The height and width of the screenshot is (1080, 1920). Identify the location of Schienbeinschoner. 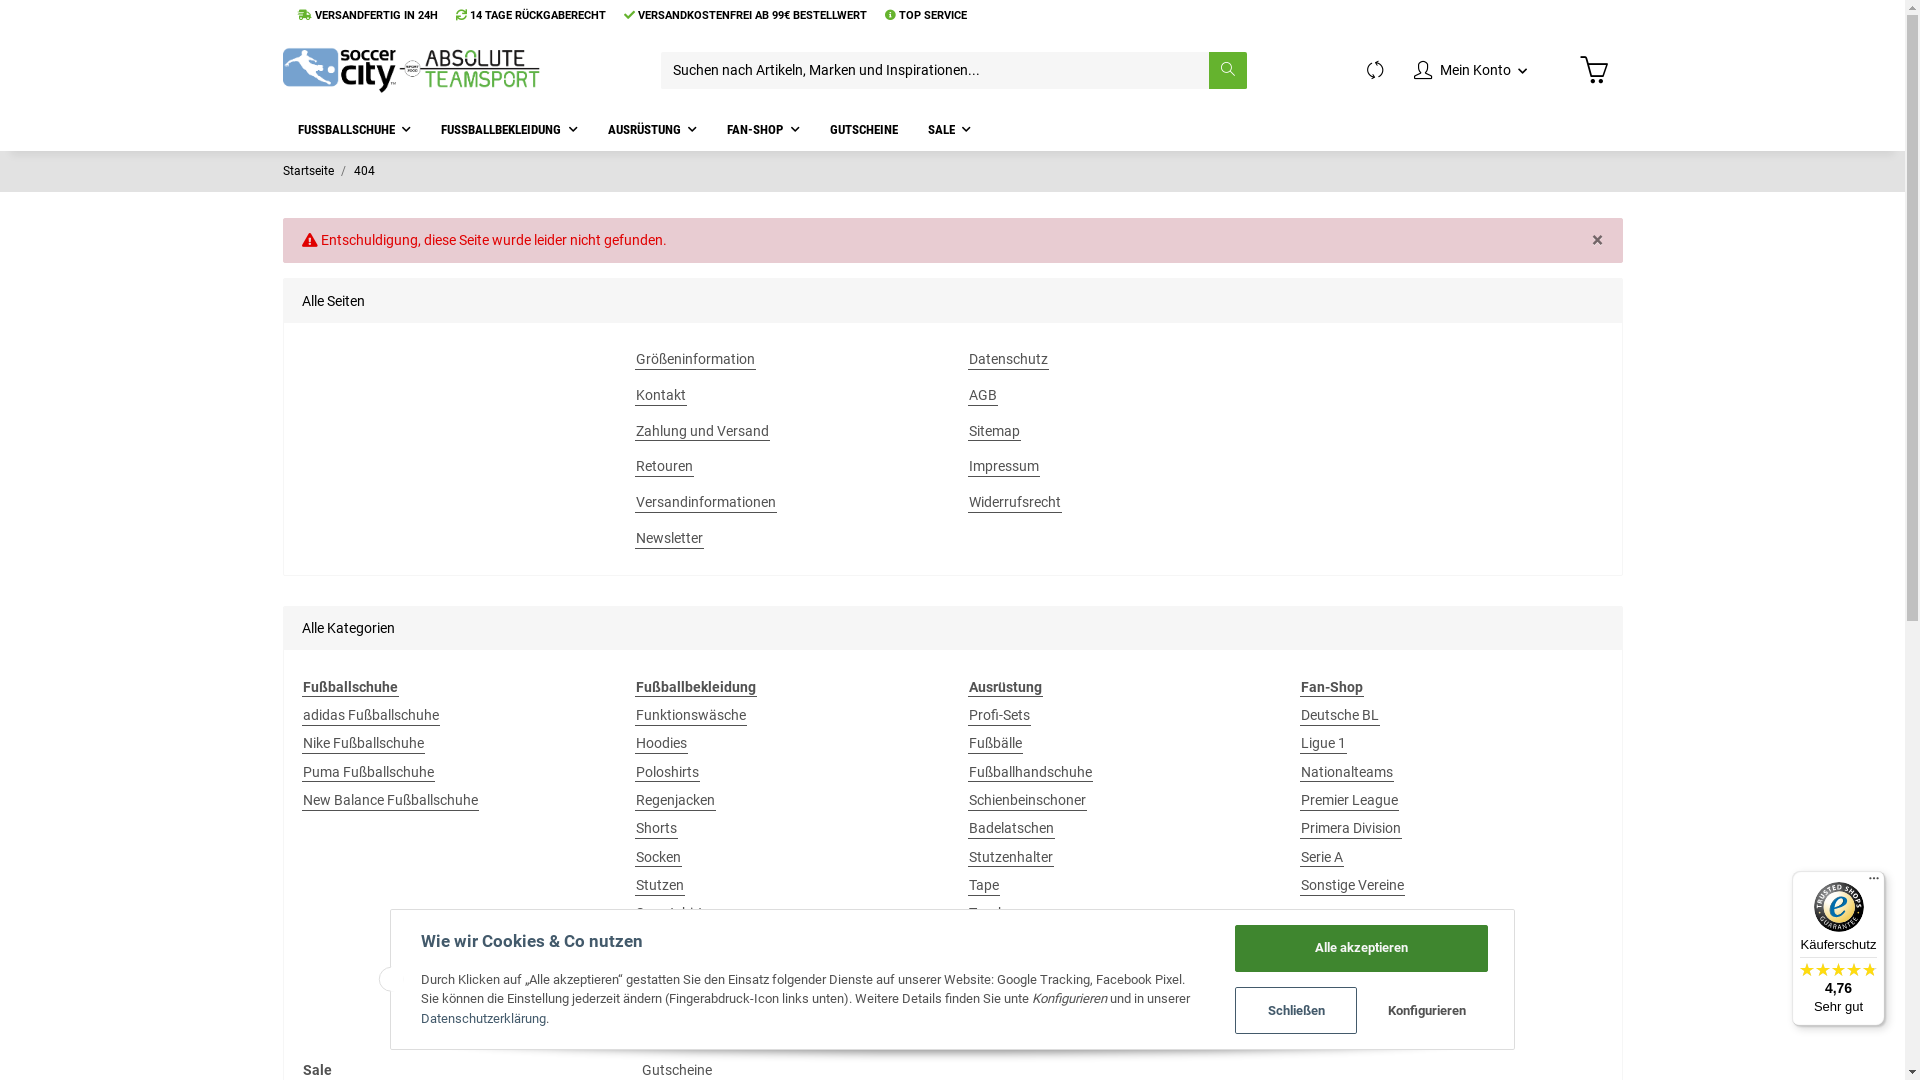
(1028, 800).